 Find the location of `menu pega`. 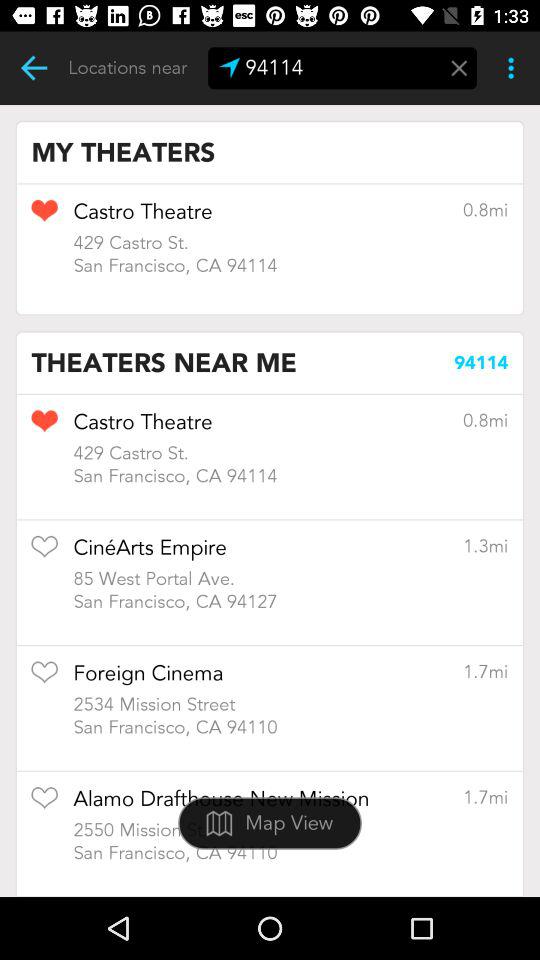

menu pega is located at coordinates (459, 68).